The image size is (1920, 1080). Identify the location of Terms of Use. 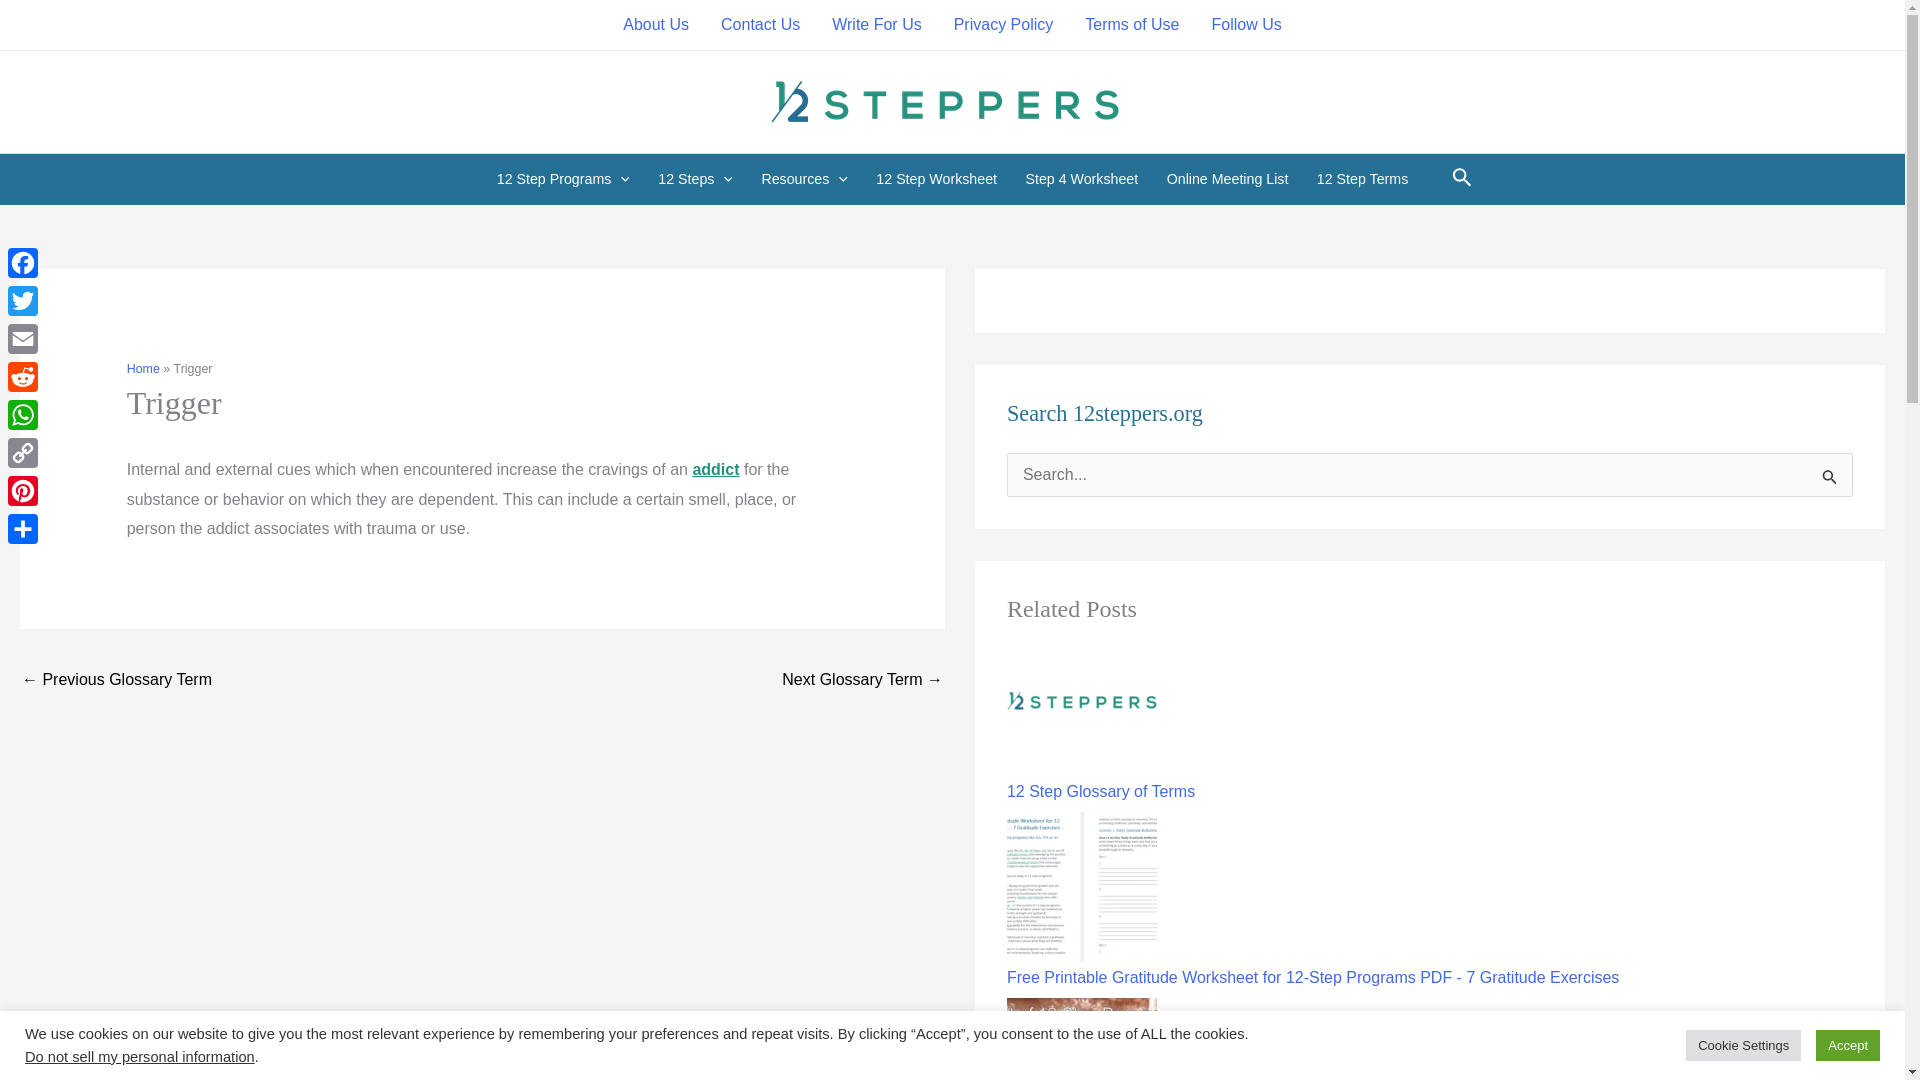
(1132, 24).